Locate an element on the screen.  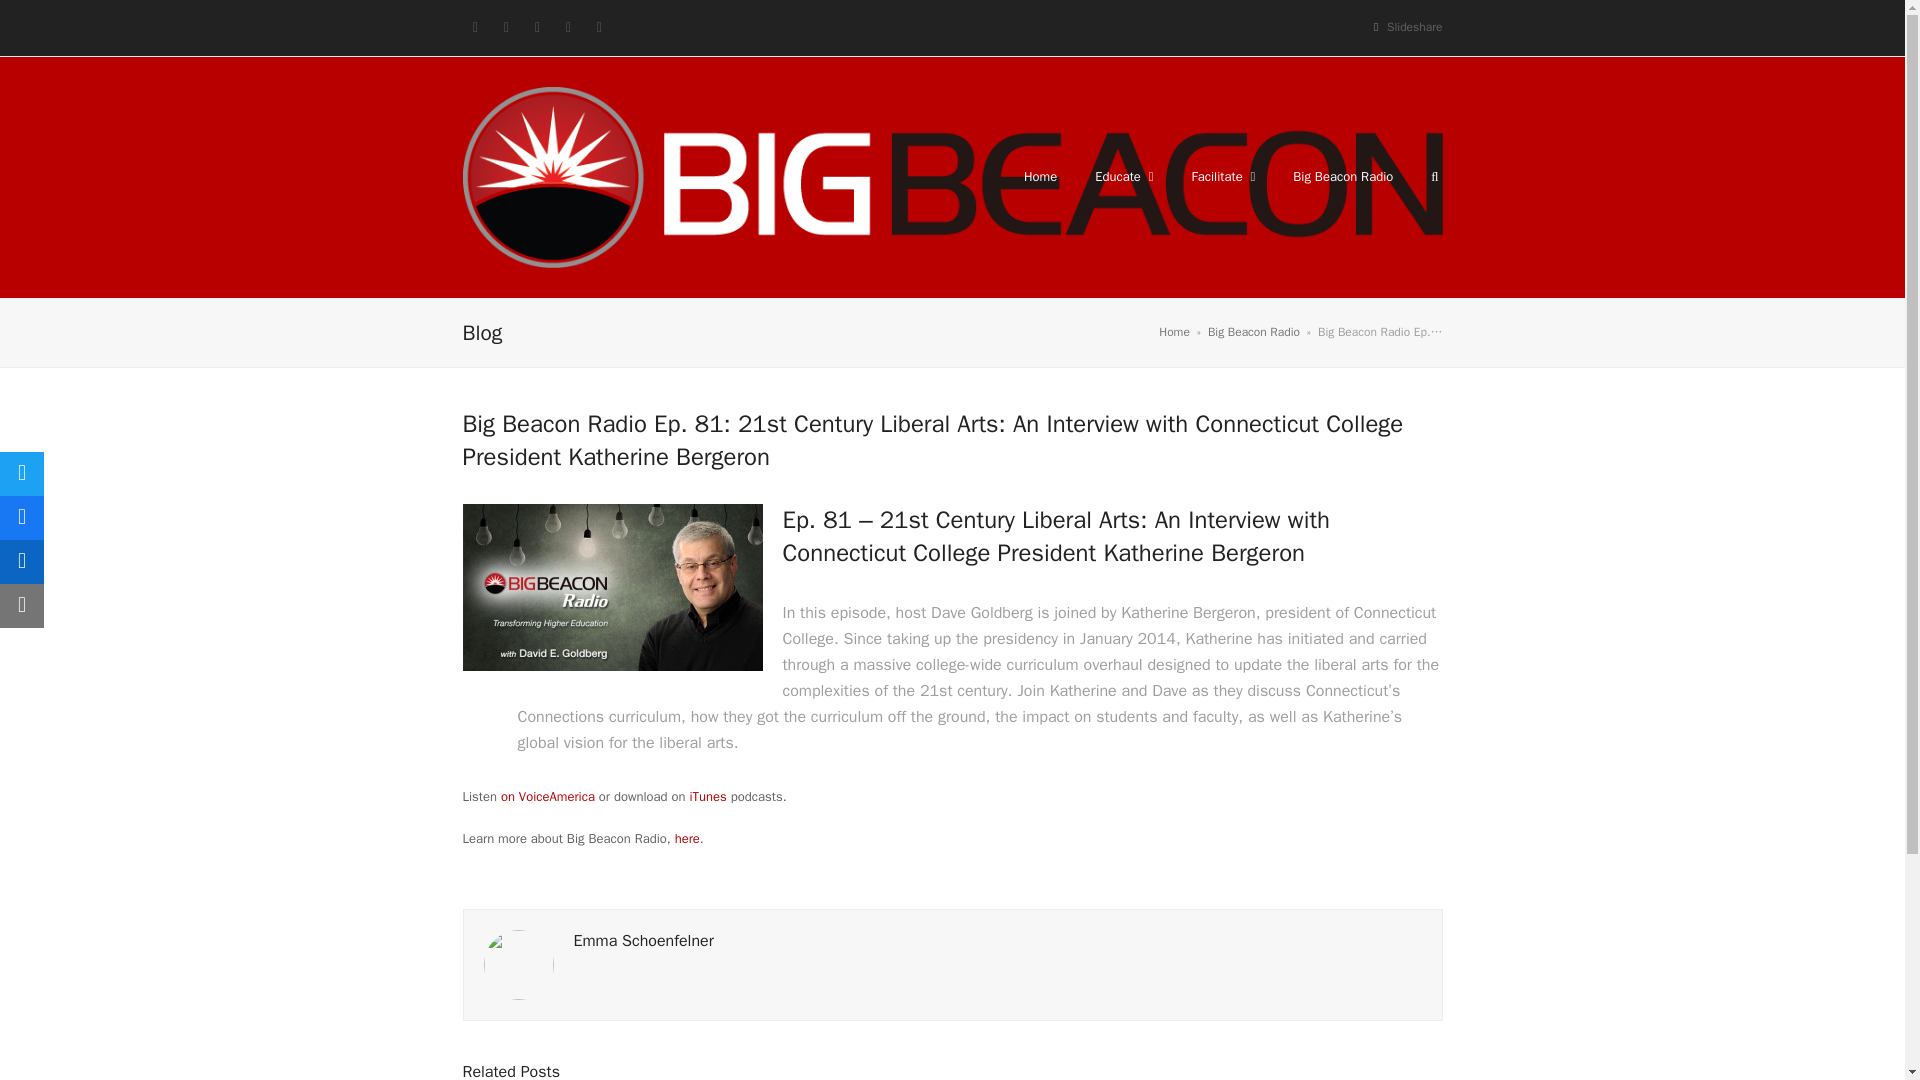
Share on LinkedIn is located at coordinates (22, 562).